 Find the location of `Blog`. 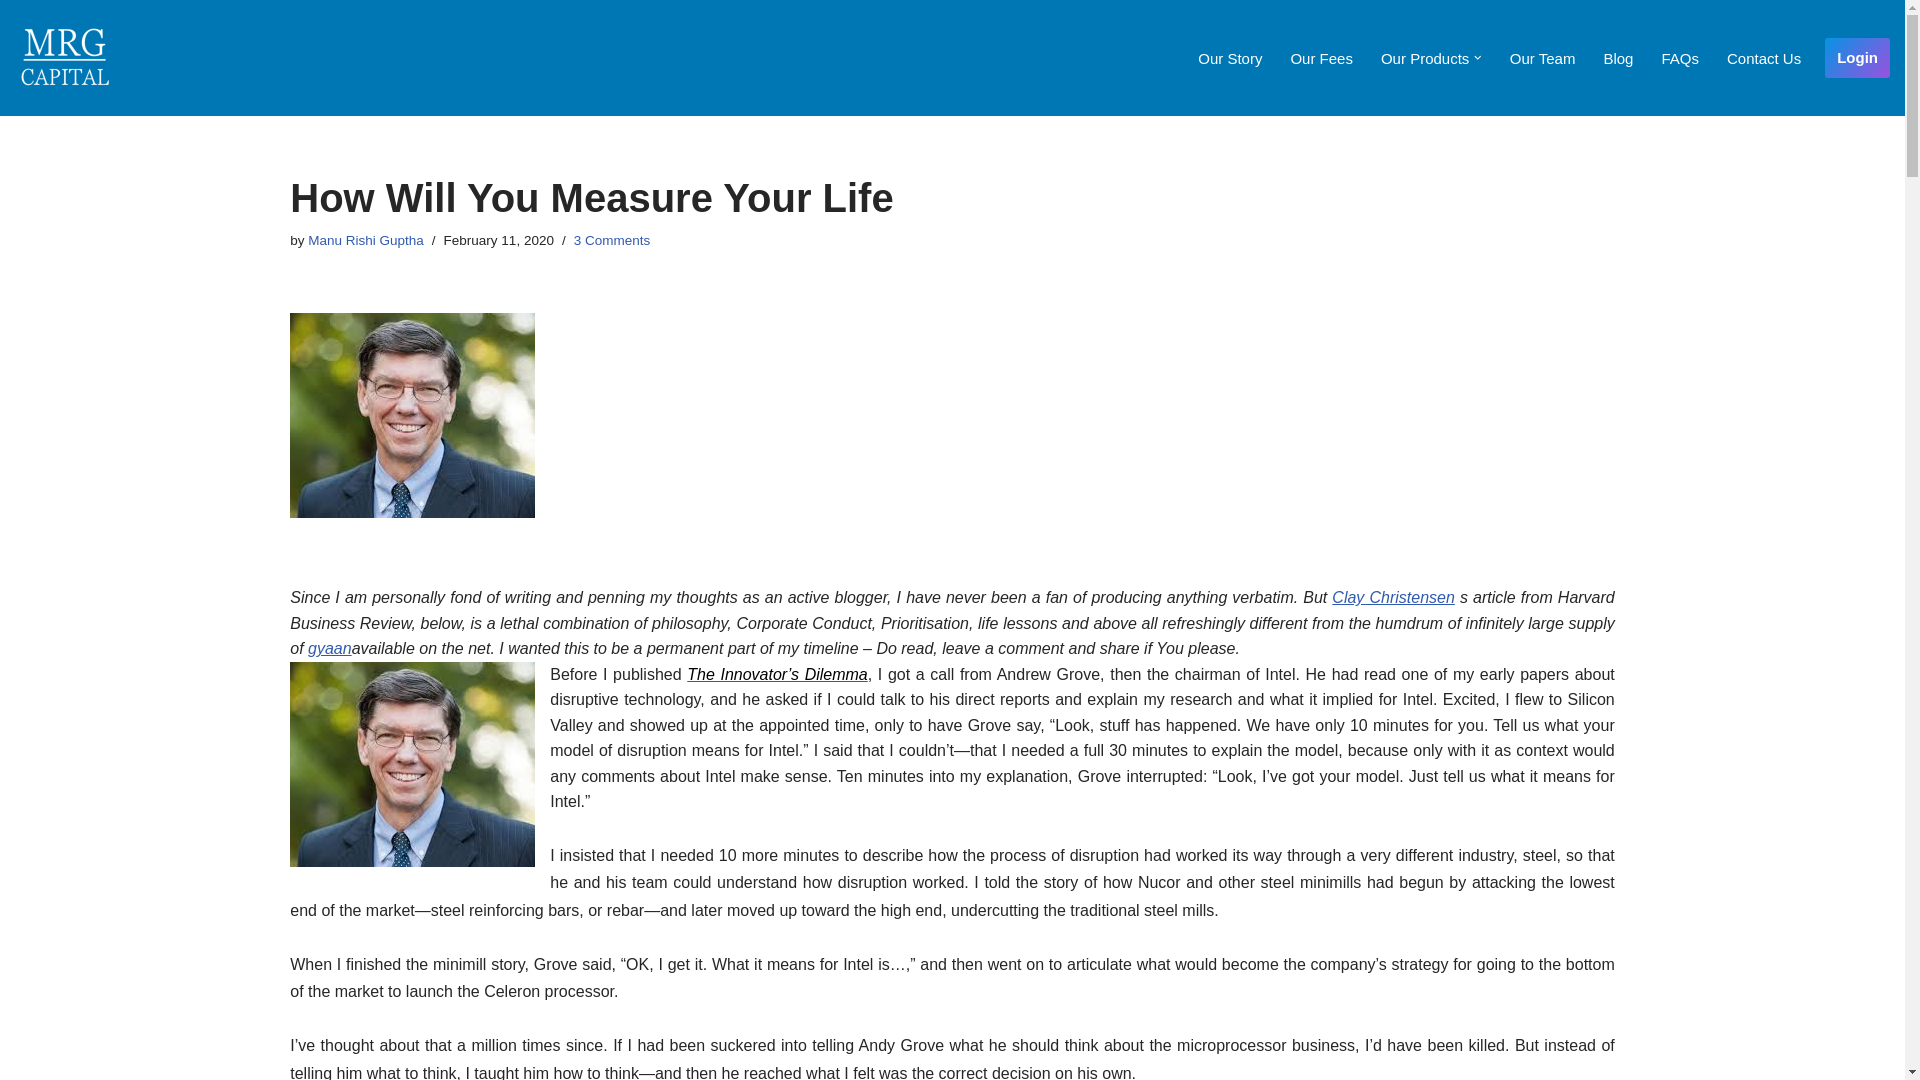

Blog is located at coordinates (1618, 58).